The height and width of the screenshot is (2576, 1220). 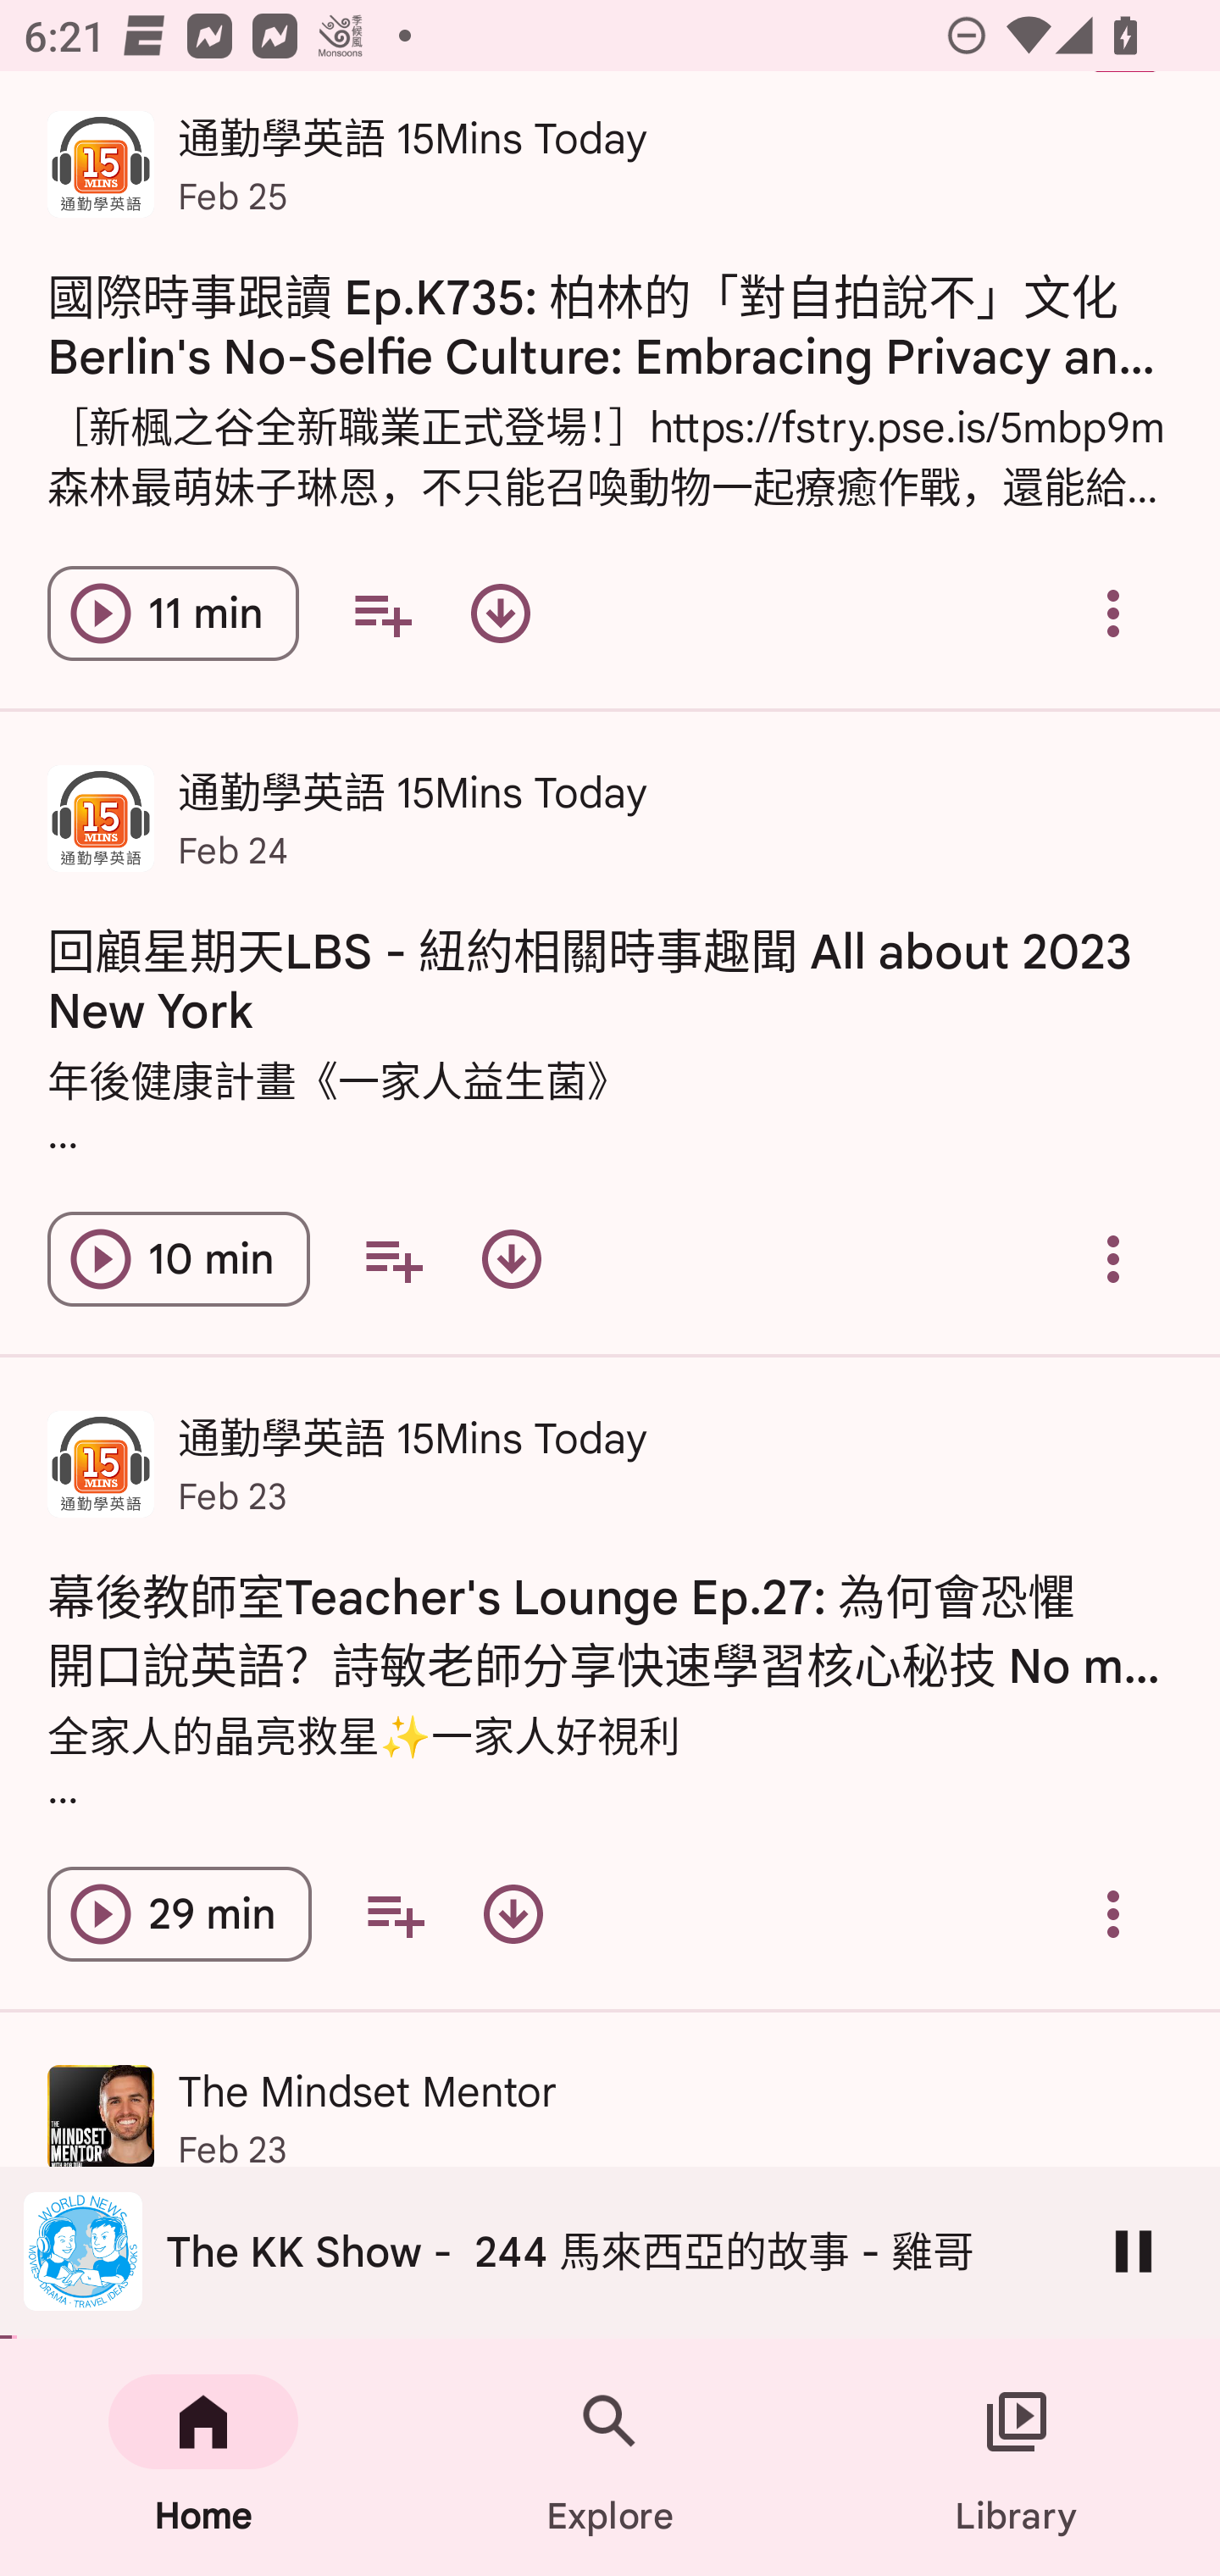 What do you see at coordinates (500, 613) in the screenshot?
I see `Download episode` at bounding box center [500, 613].